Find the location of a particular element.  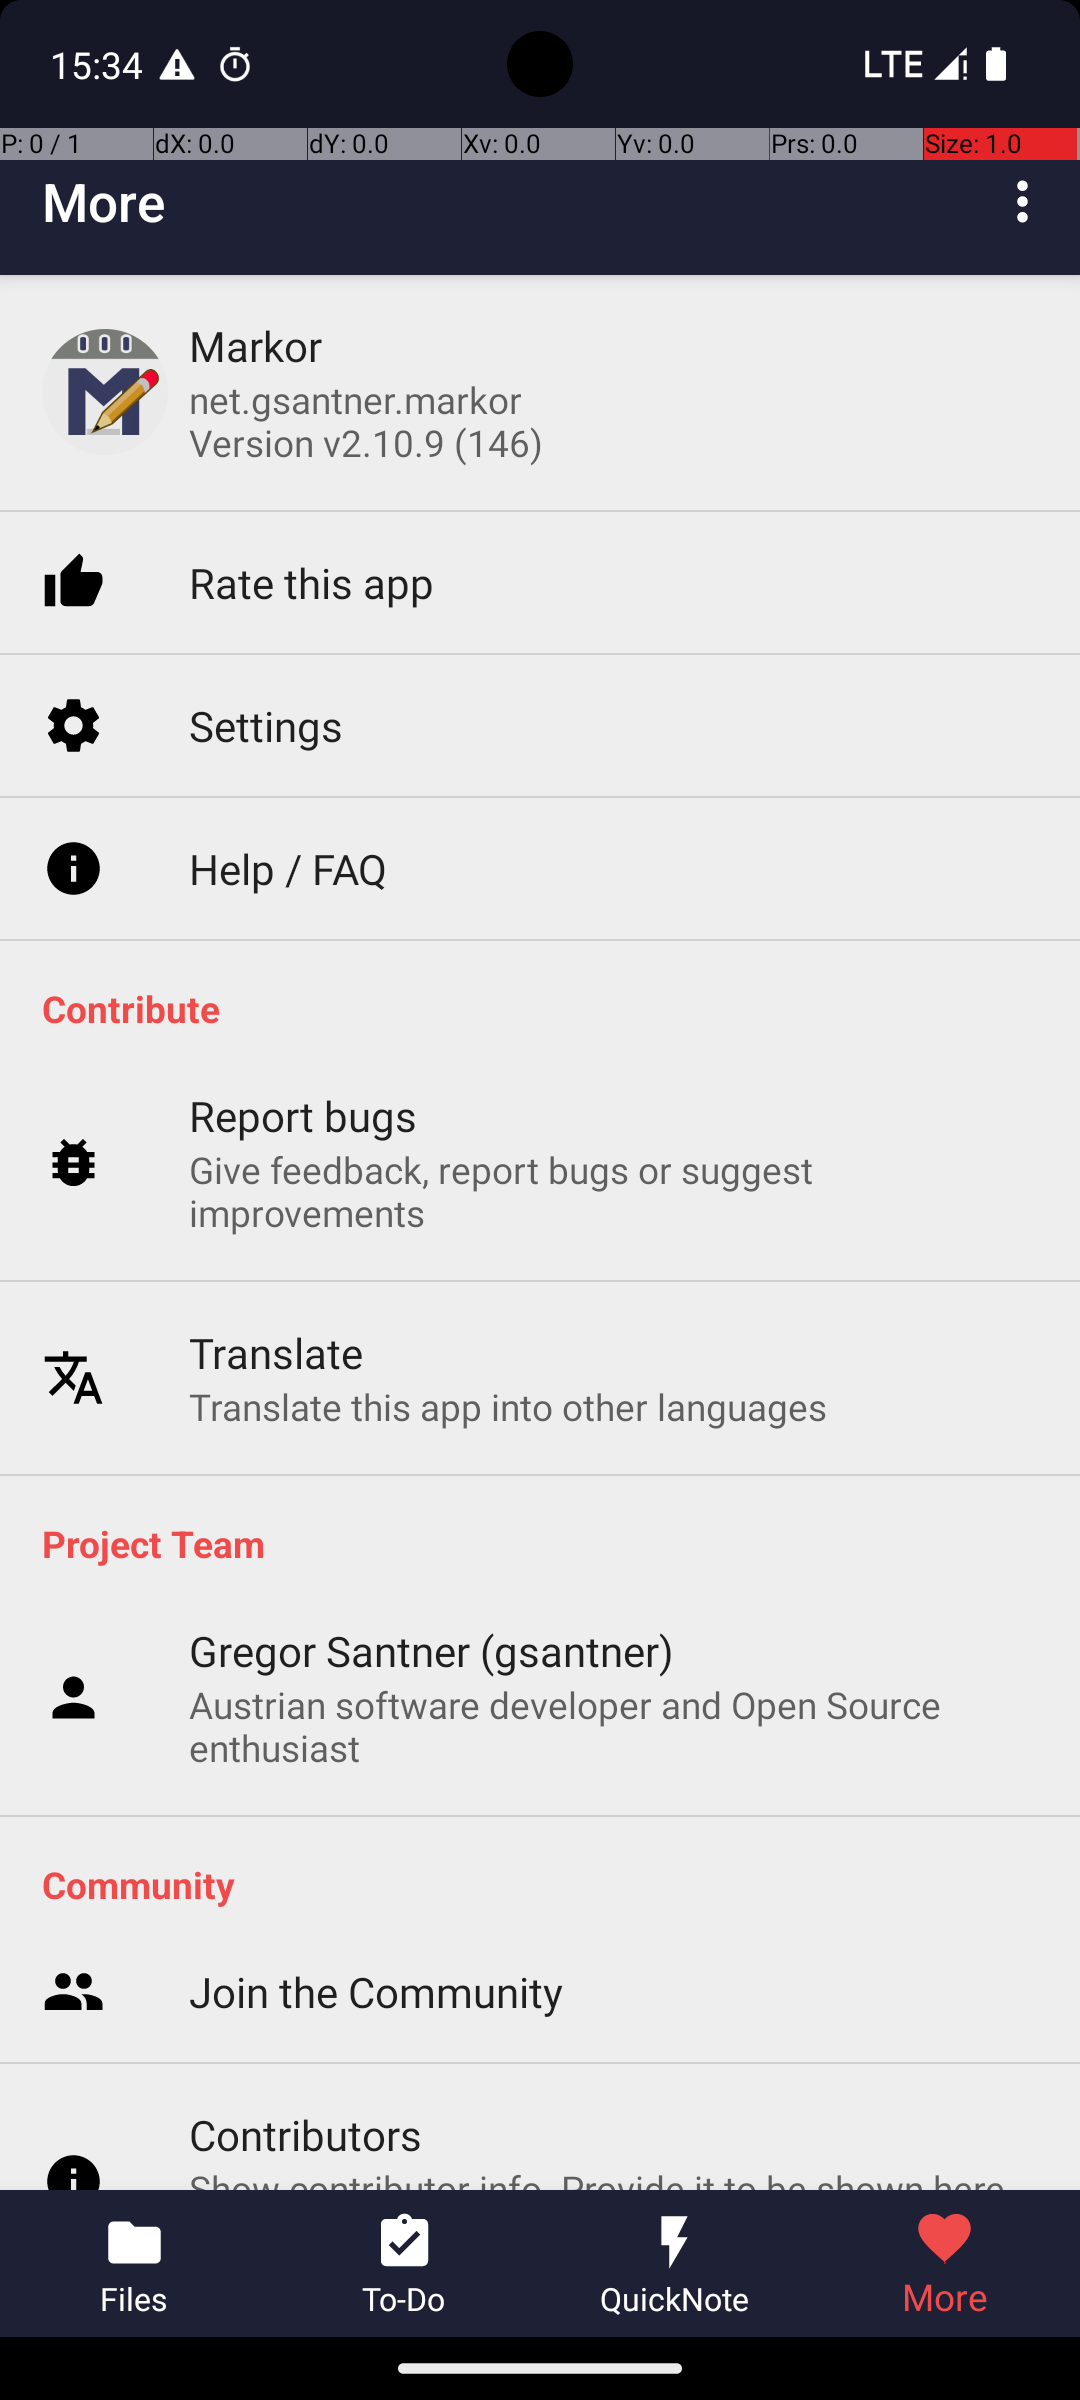

Austrian software developer and Open Source enthusiast is located at coordinates (614, 1726).